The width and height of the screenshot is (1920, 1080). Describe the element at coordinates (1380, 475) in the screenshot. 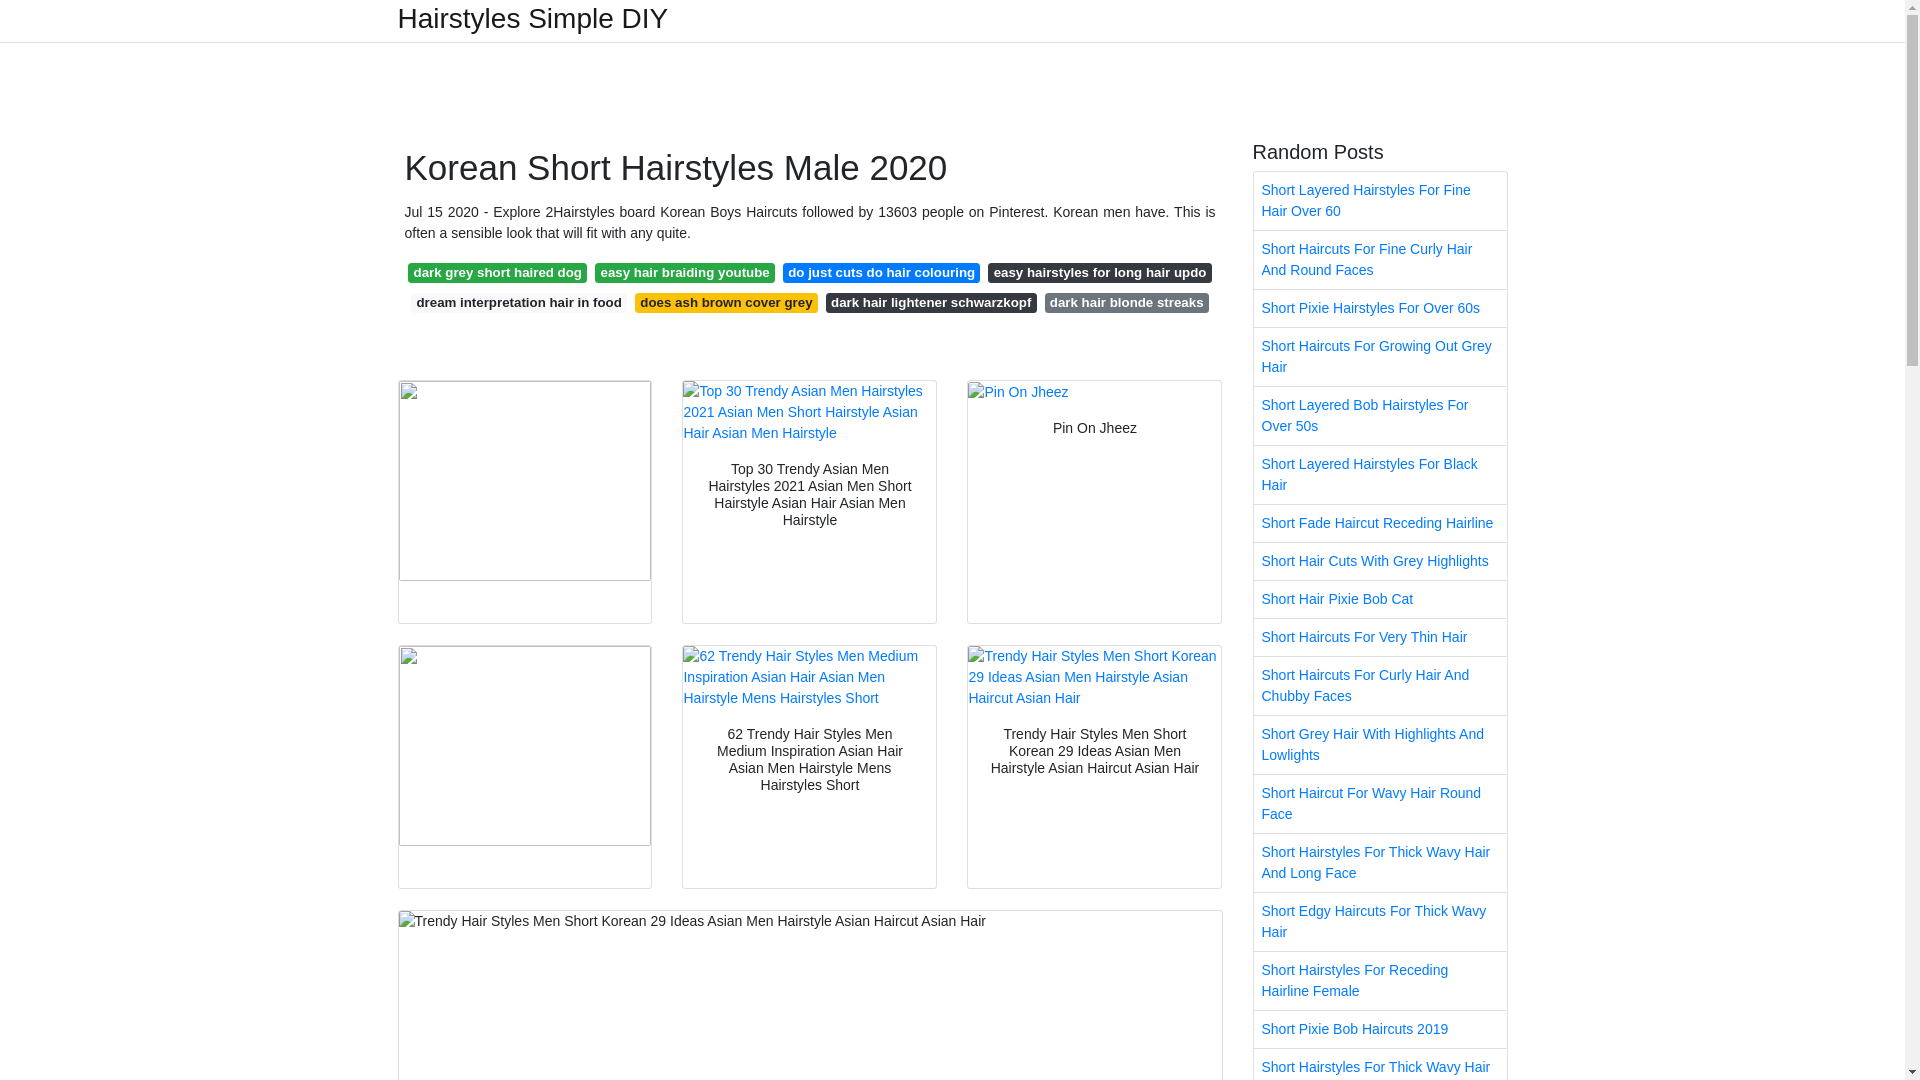

I see `Short Layered Hairstyles For Black Hair` at that location.